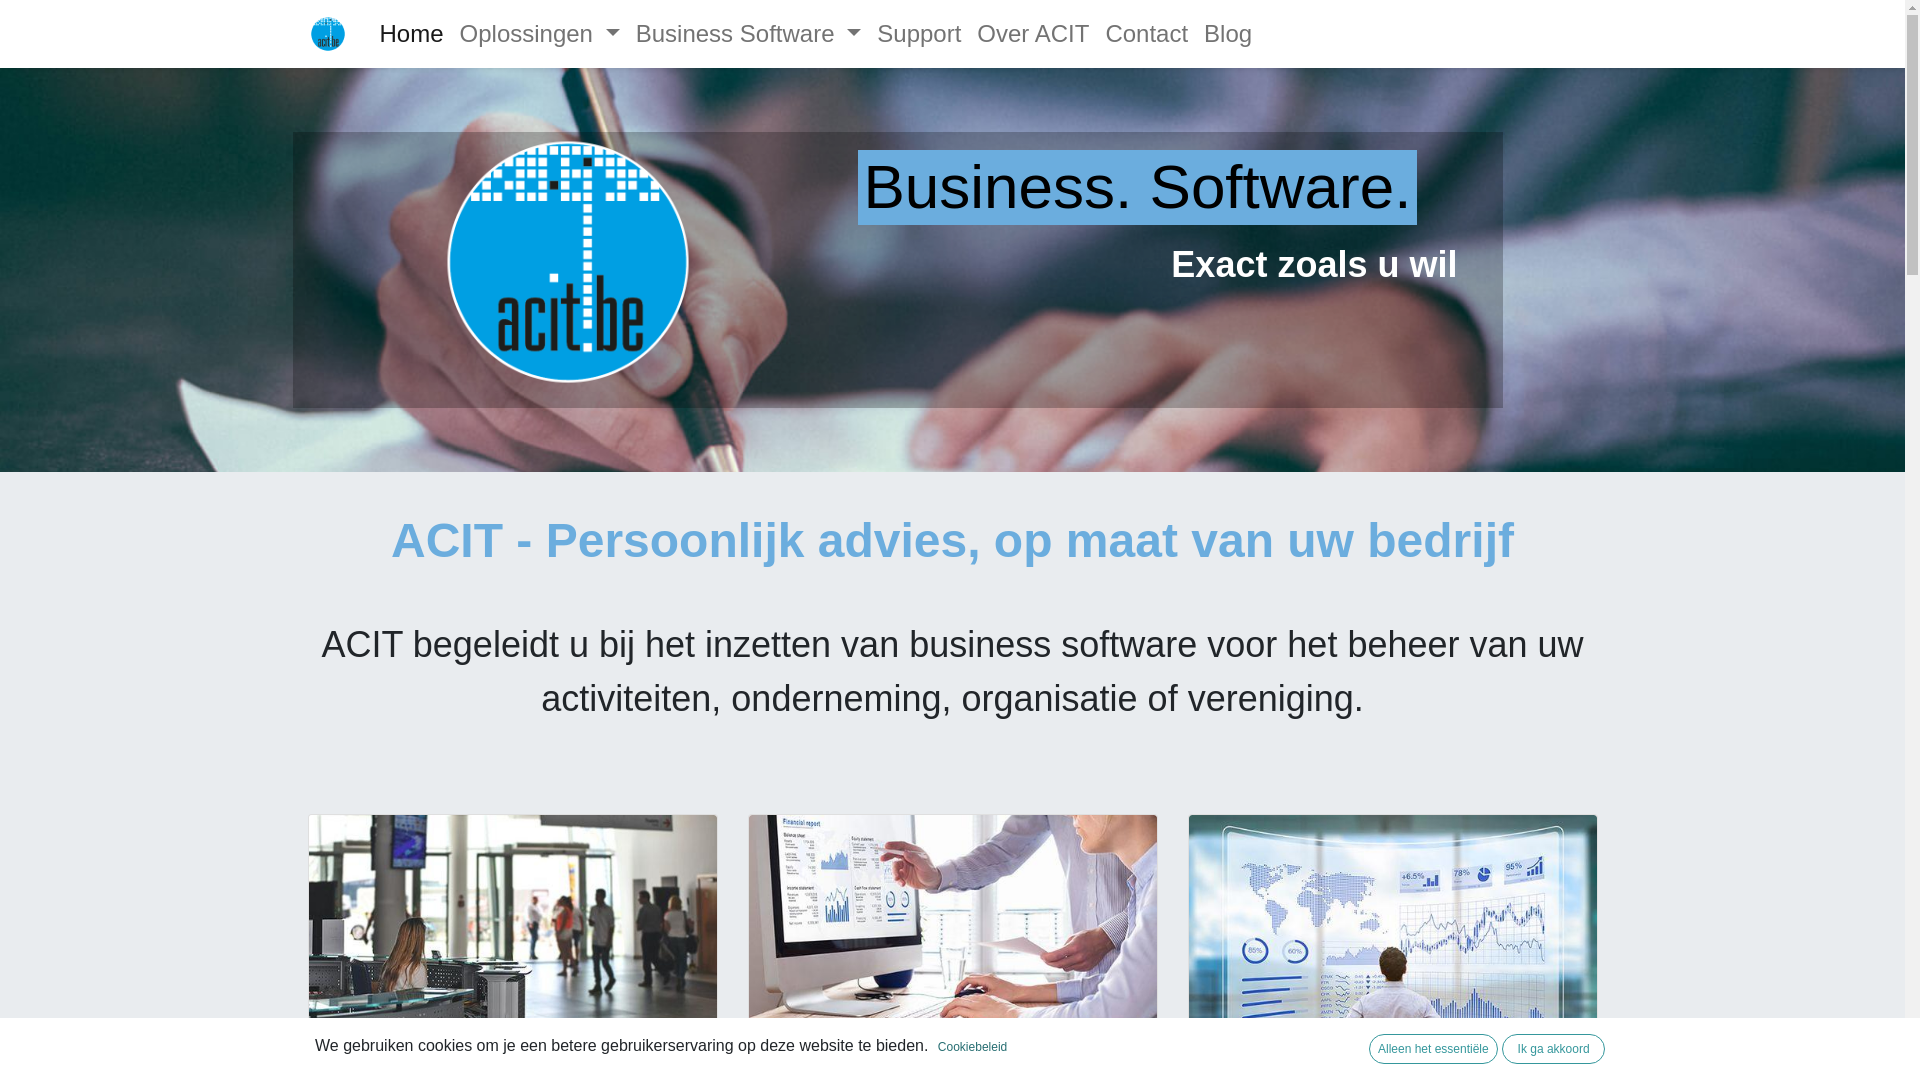  What do you see at coordinates (412, 34) in the screenshot?
I see `Home` at bounding box center [412, 34].